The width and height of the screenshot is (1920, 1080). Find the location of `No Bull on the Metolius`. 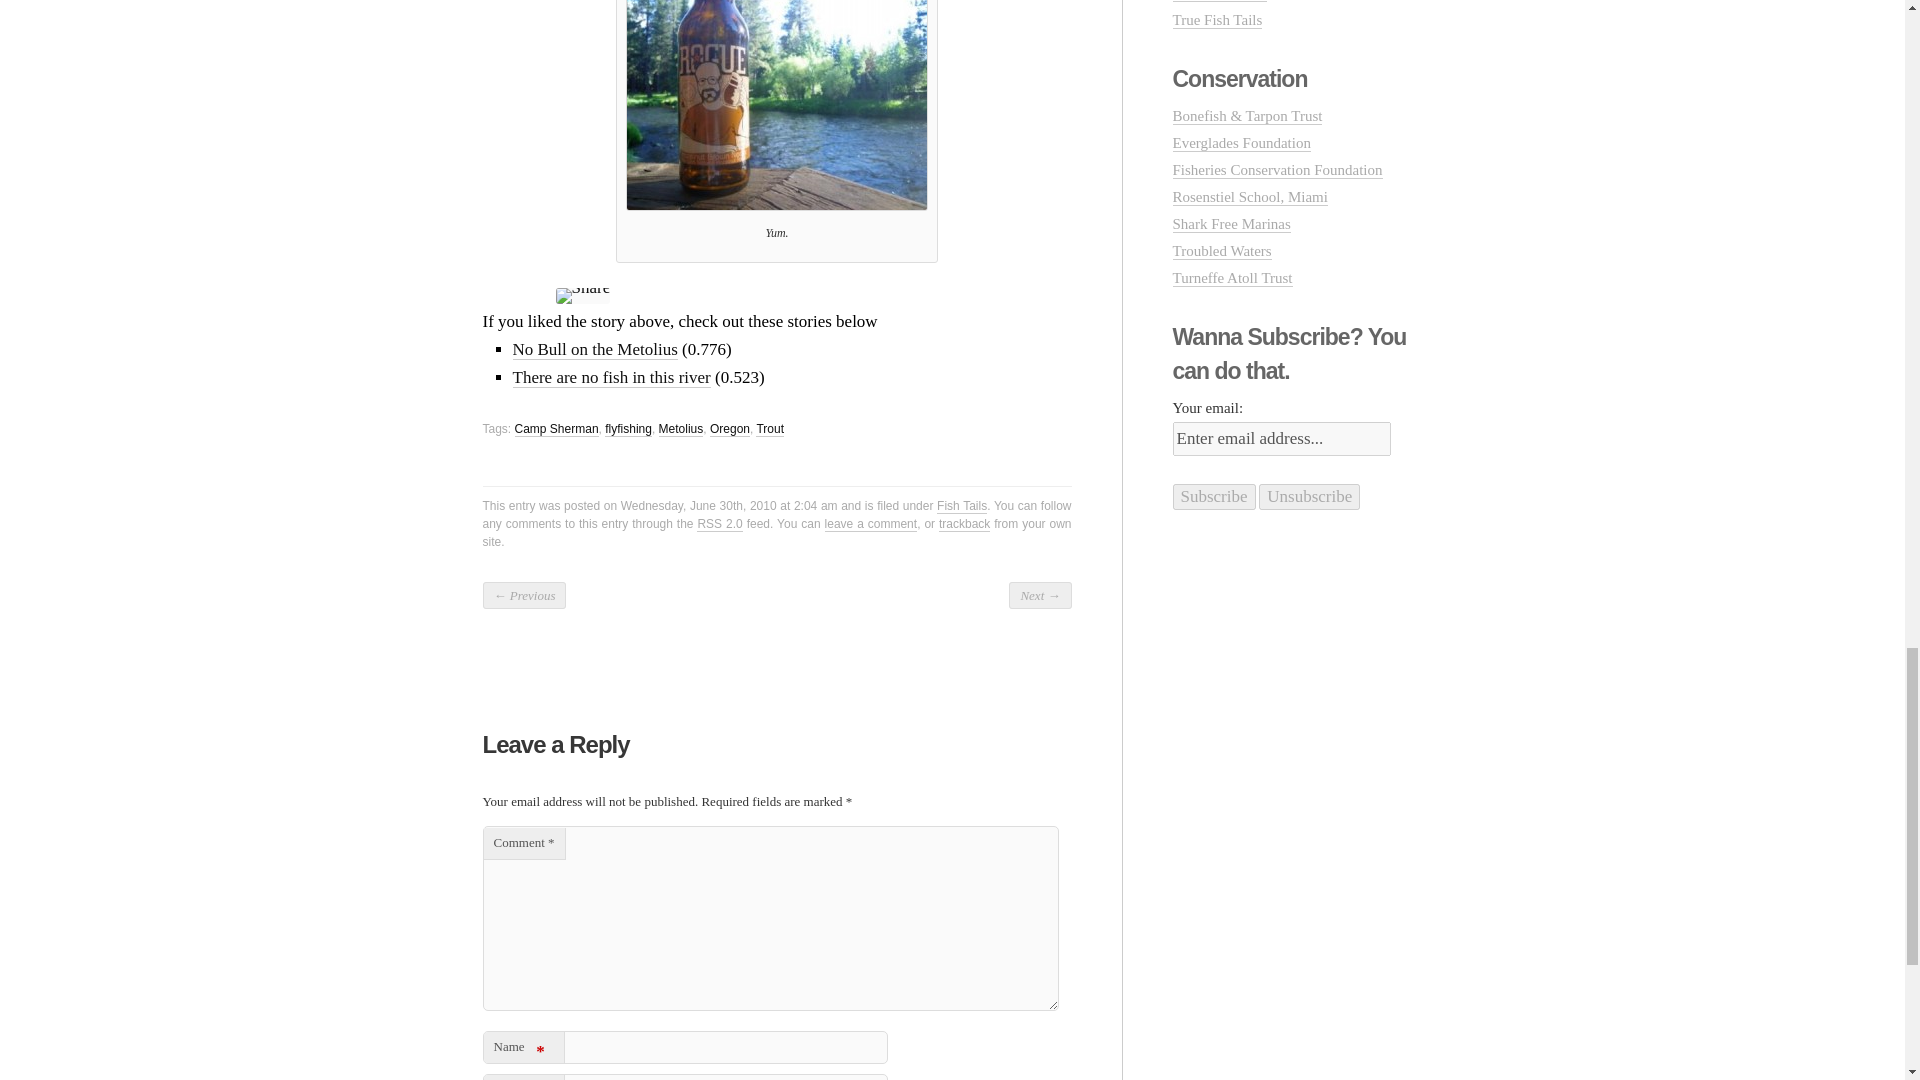

No Bull on the Metolius is located at coordinates (594, 350).